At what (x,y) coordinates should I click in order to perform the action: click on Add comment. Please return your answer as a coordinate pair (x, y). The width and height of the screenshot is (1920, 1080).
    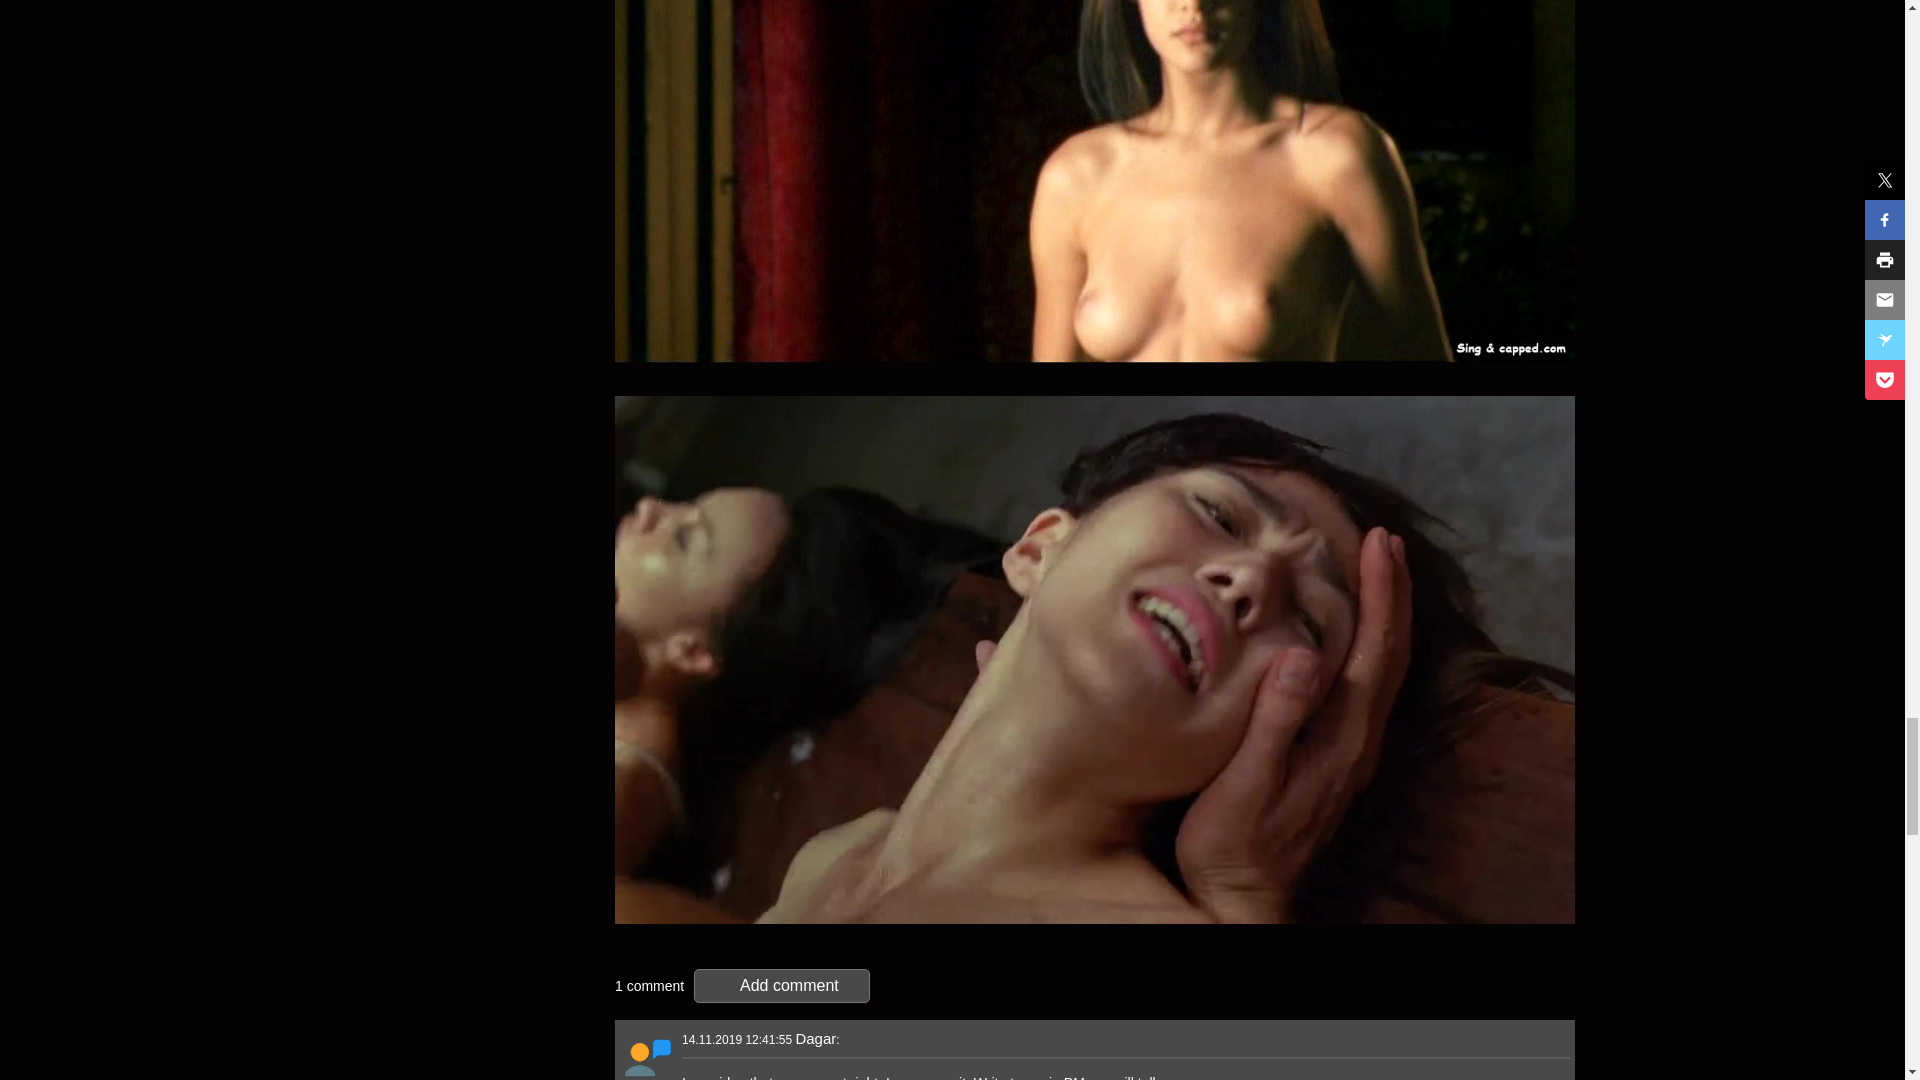
    Looking at the image, I should click on (781, 986).